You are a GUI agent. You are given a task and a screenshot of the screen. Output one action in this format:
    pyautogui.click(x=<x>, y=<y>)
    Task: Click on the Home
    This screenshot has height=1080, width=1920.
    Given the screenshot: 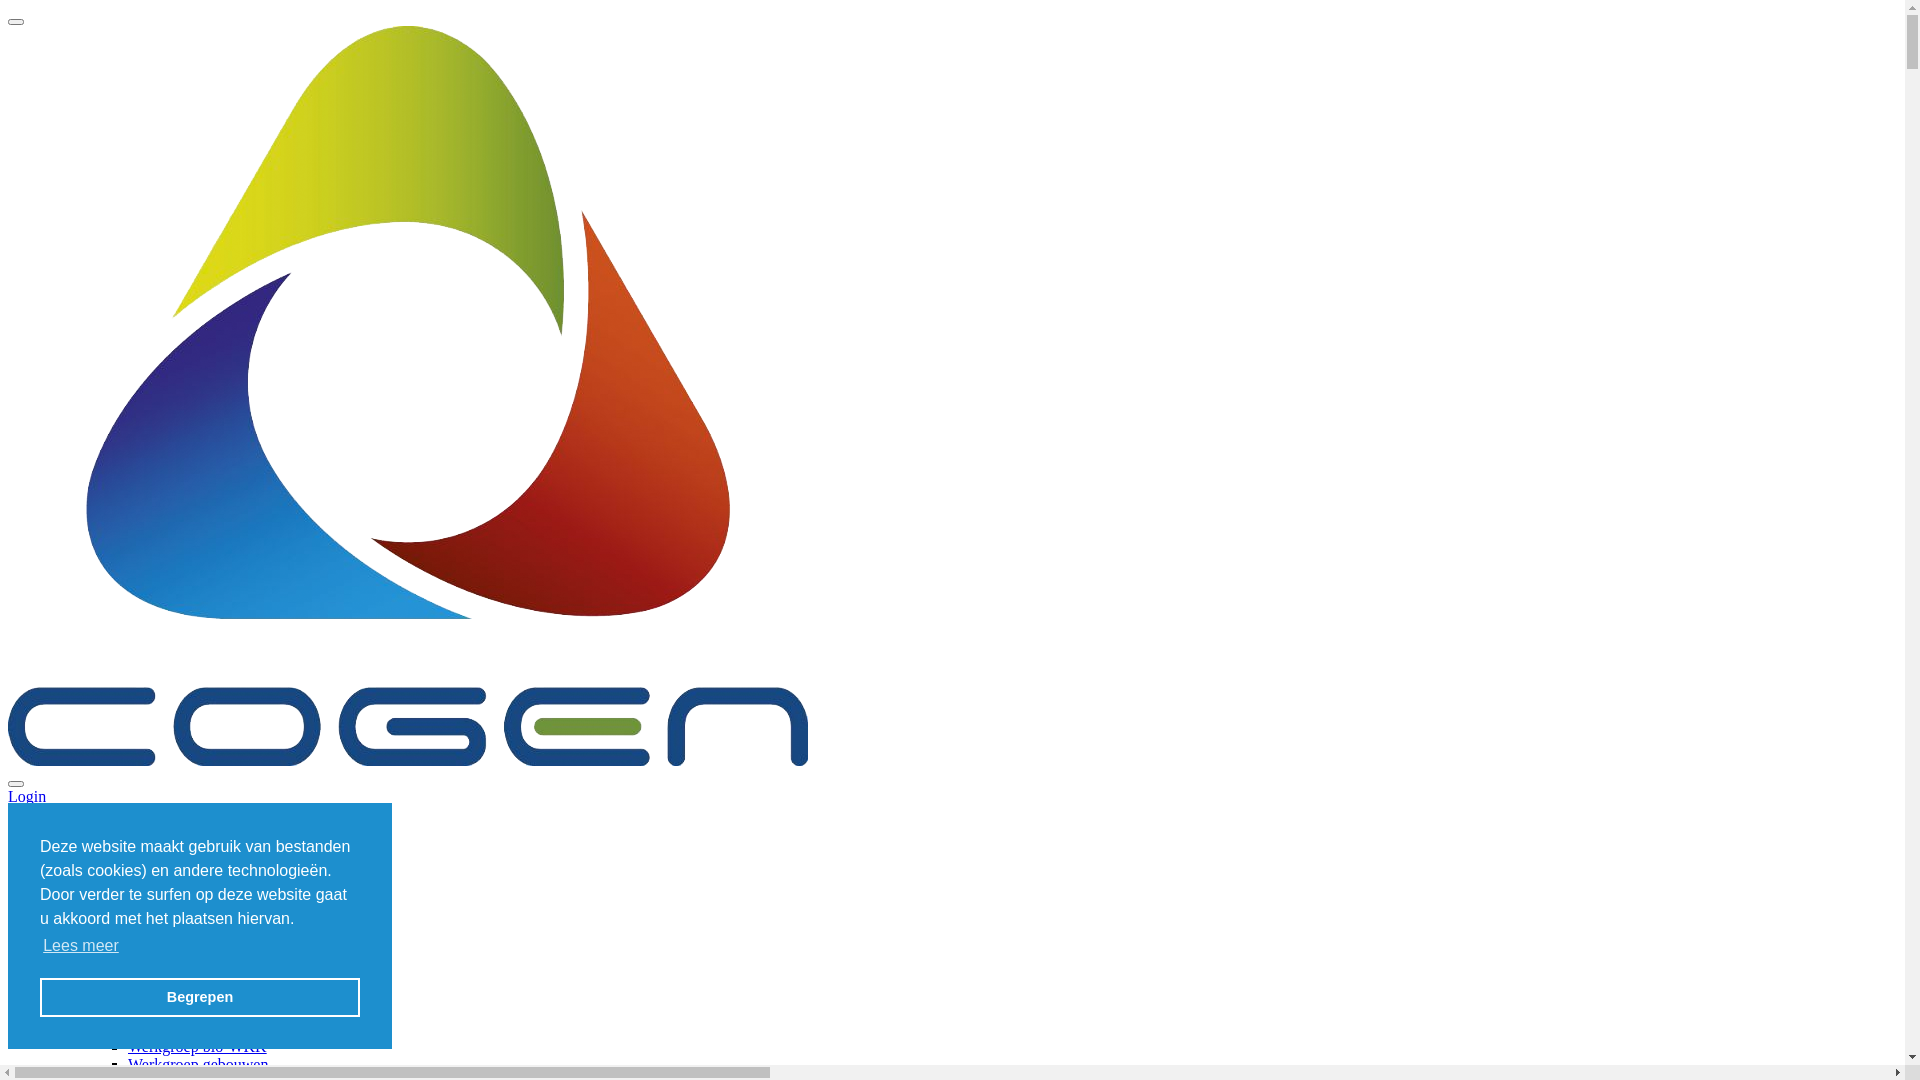 What is the action you would take?
    pyautogui.click(x=68, y=848)
    